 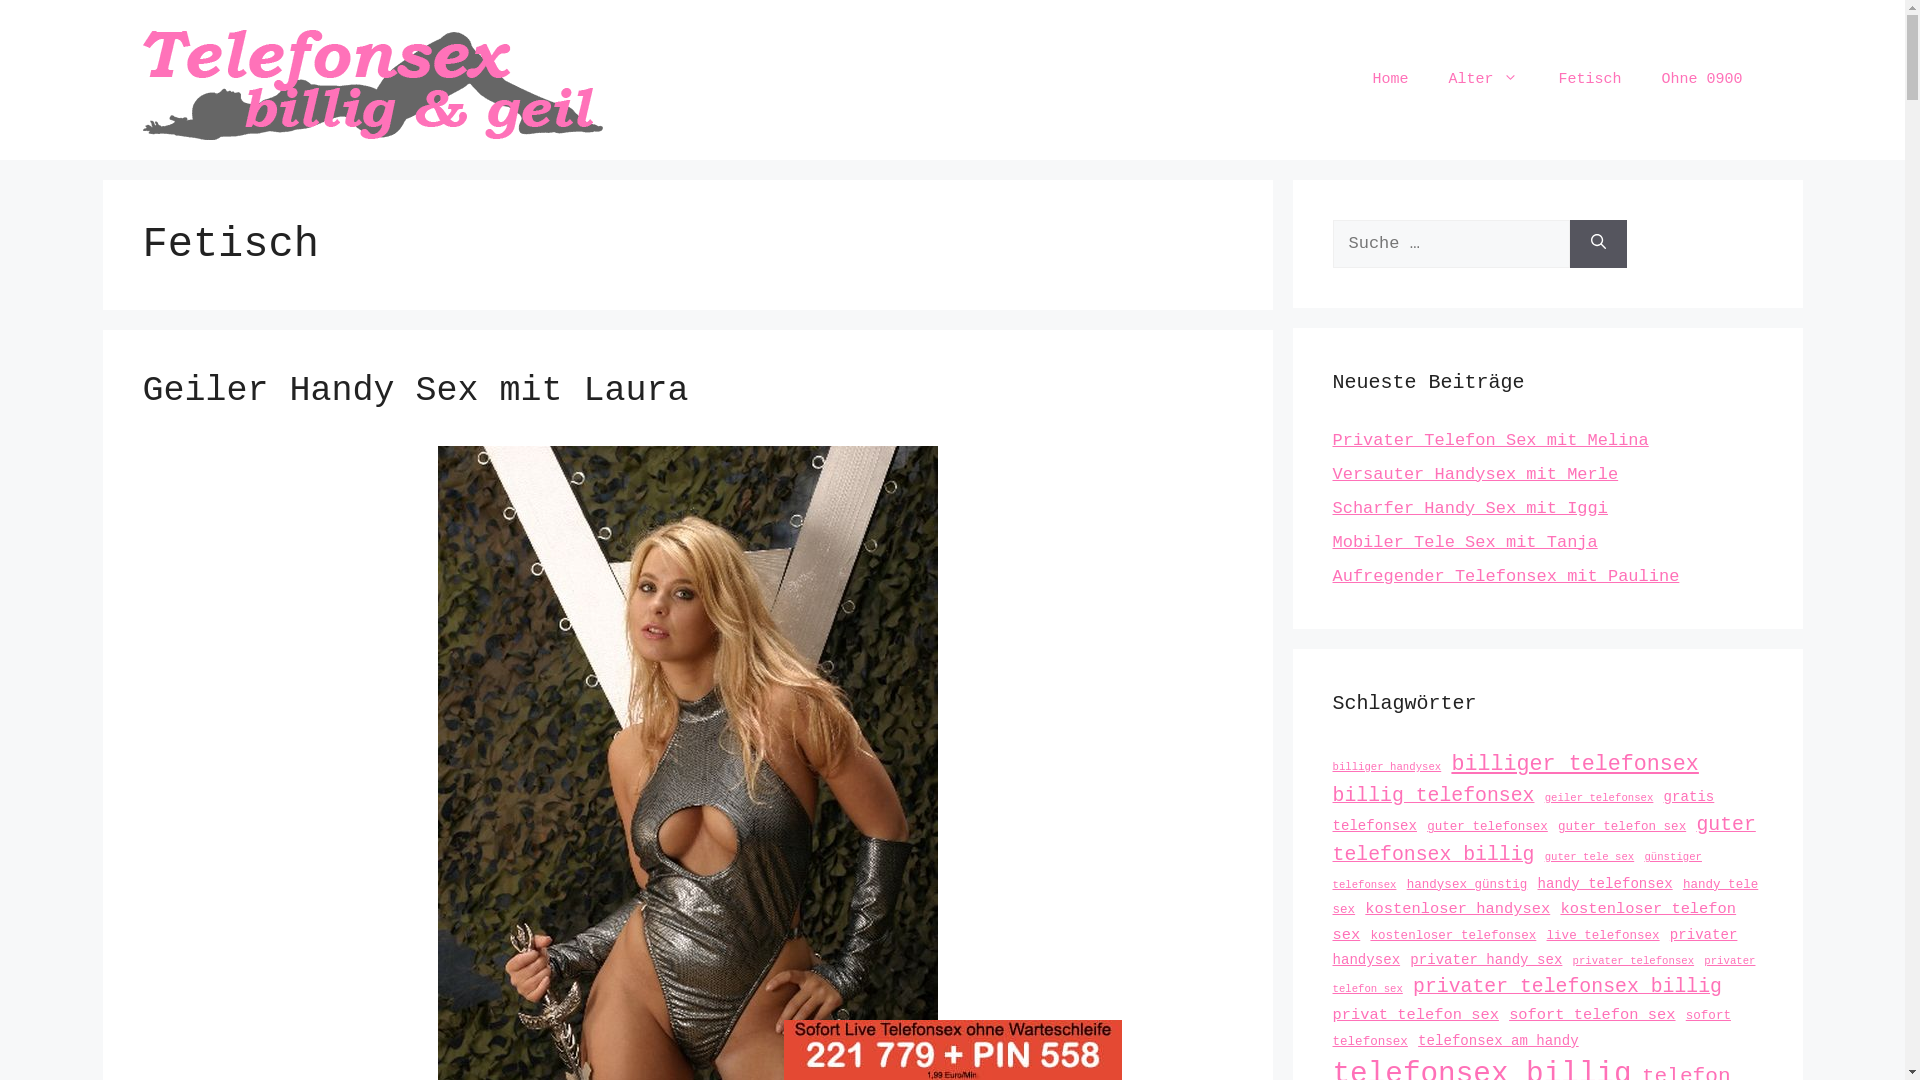 I want to click on handy tele sex, so click(x=1545, y=898).